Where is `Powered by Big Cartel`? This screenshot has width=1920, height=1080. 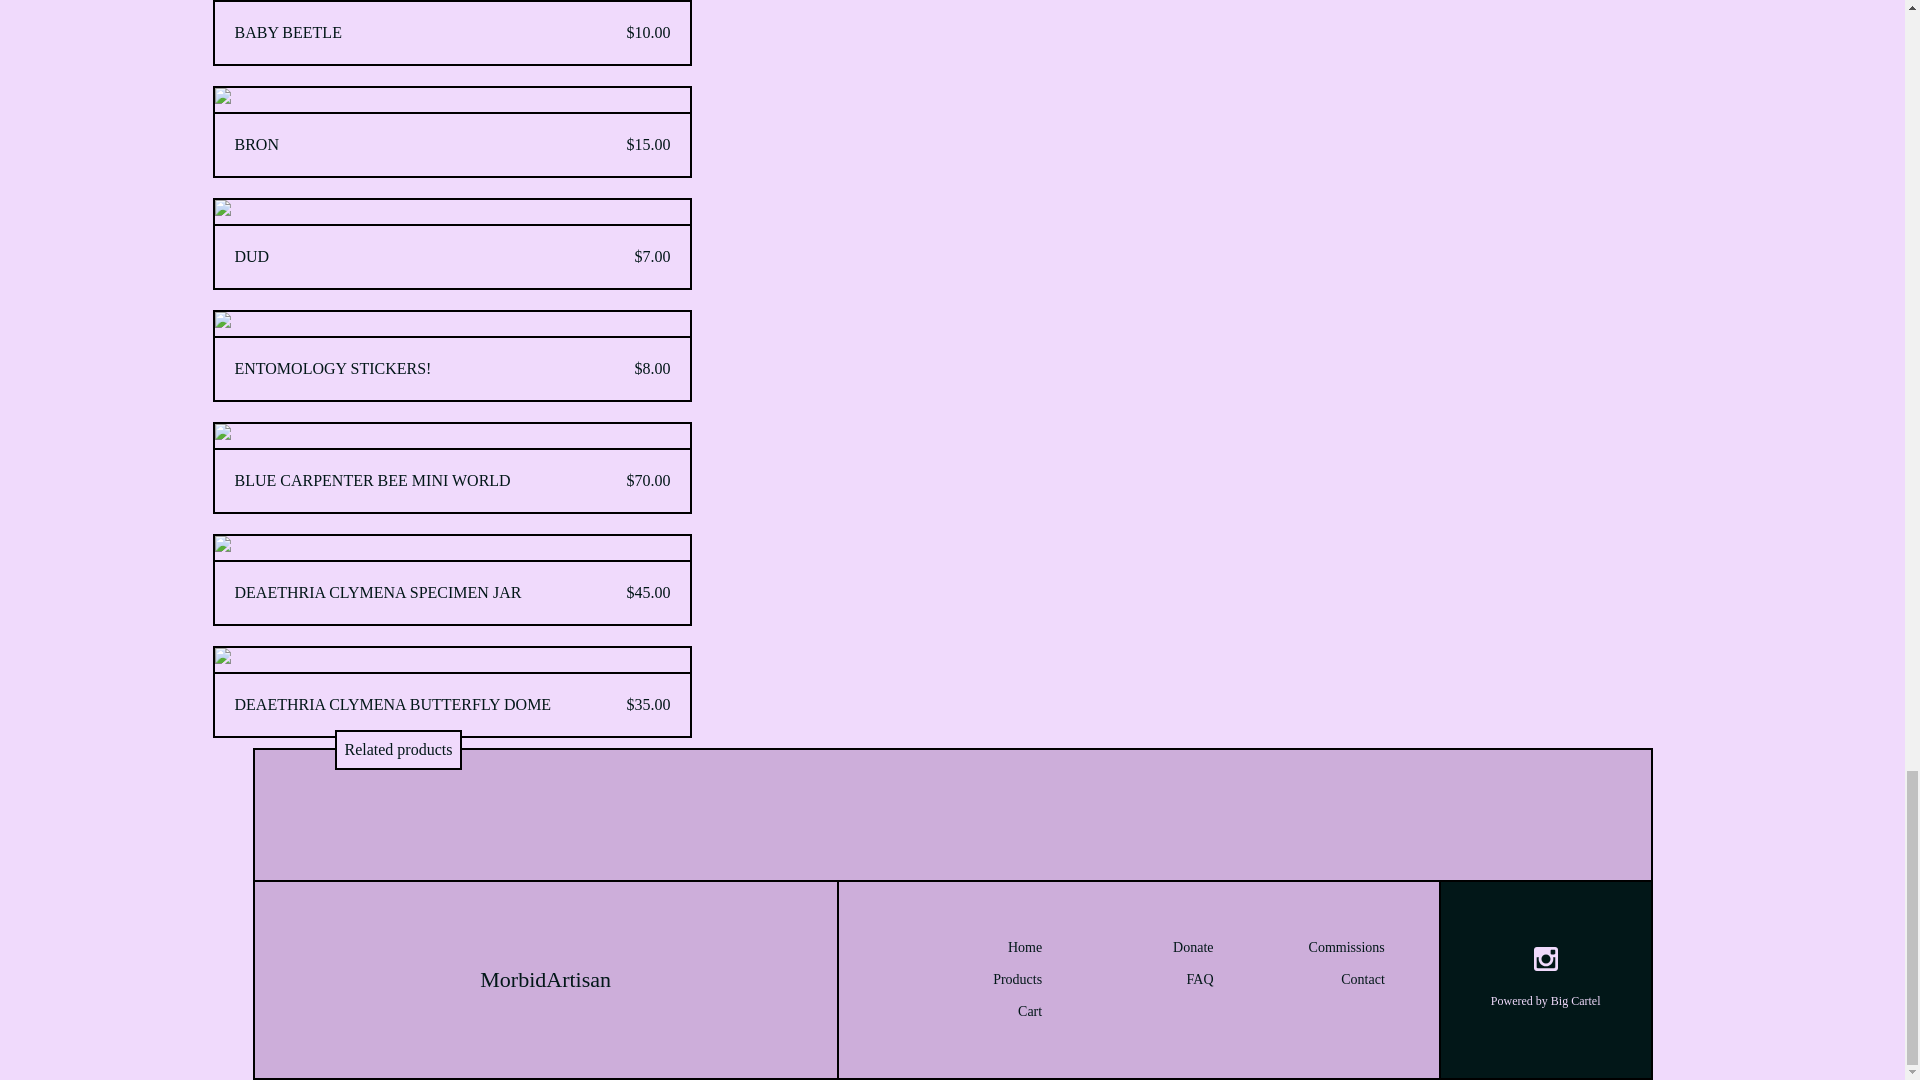
Powered by Big Cartel is located at coordinates (1546, 1000).